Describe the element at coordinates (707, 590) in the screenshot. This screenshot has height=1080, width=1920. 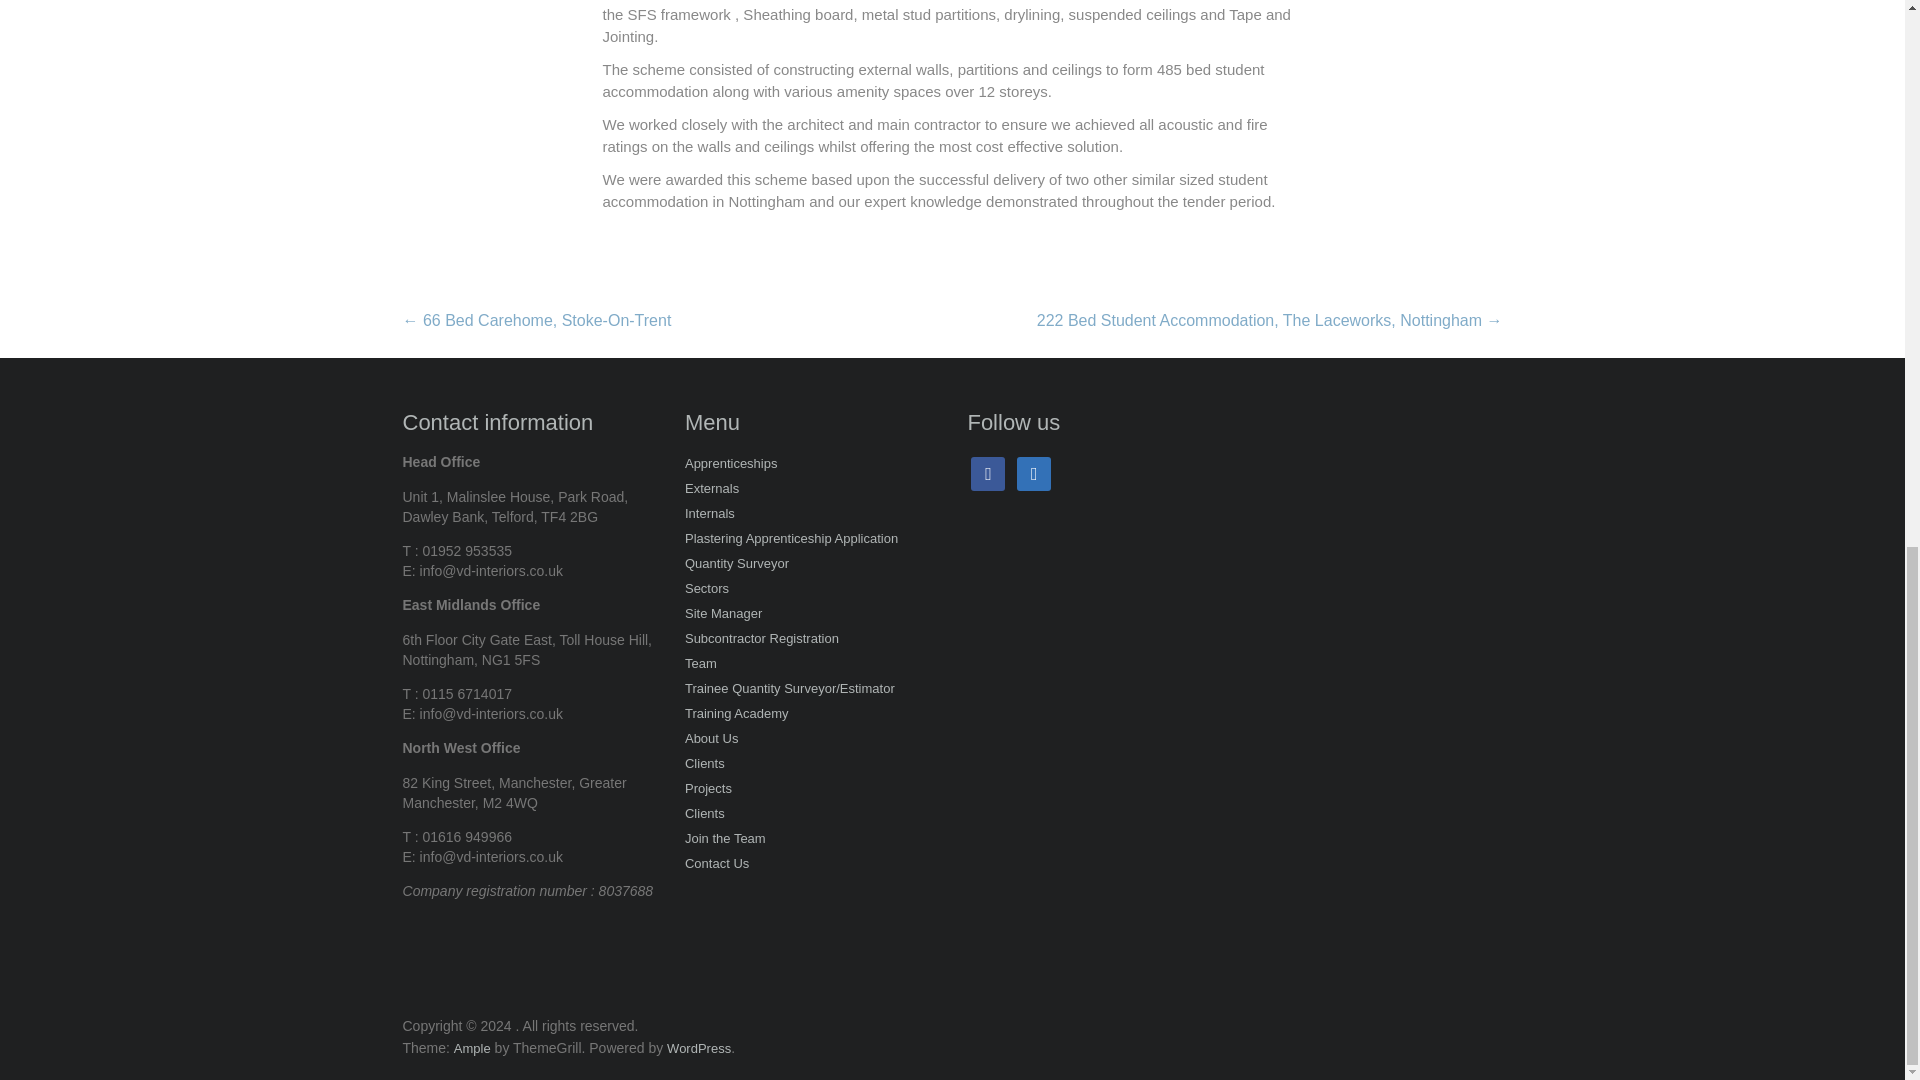
I see `Sectors` at that location.